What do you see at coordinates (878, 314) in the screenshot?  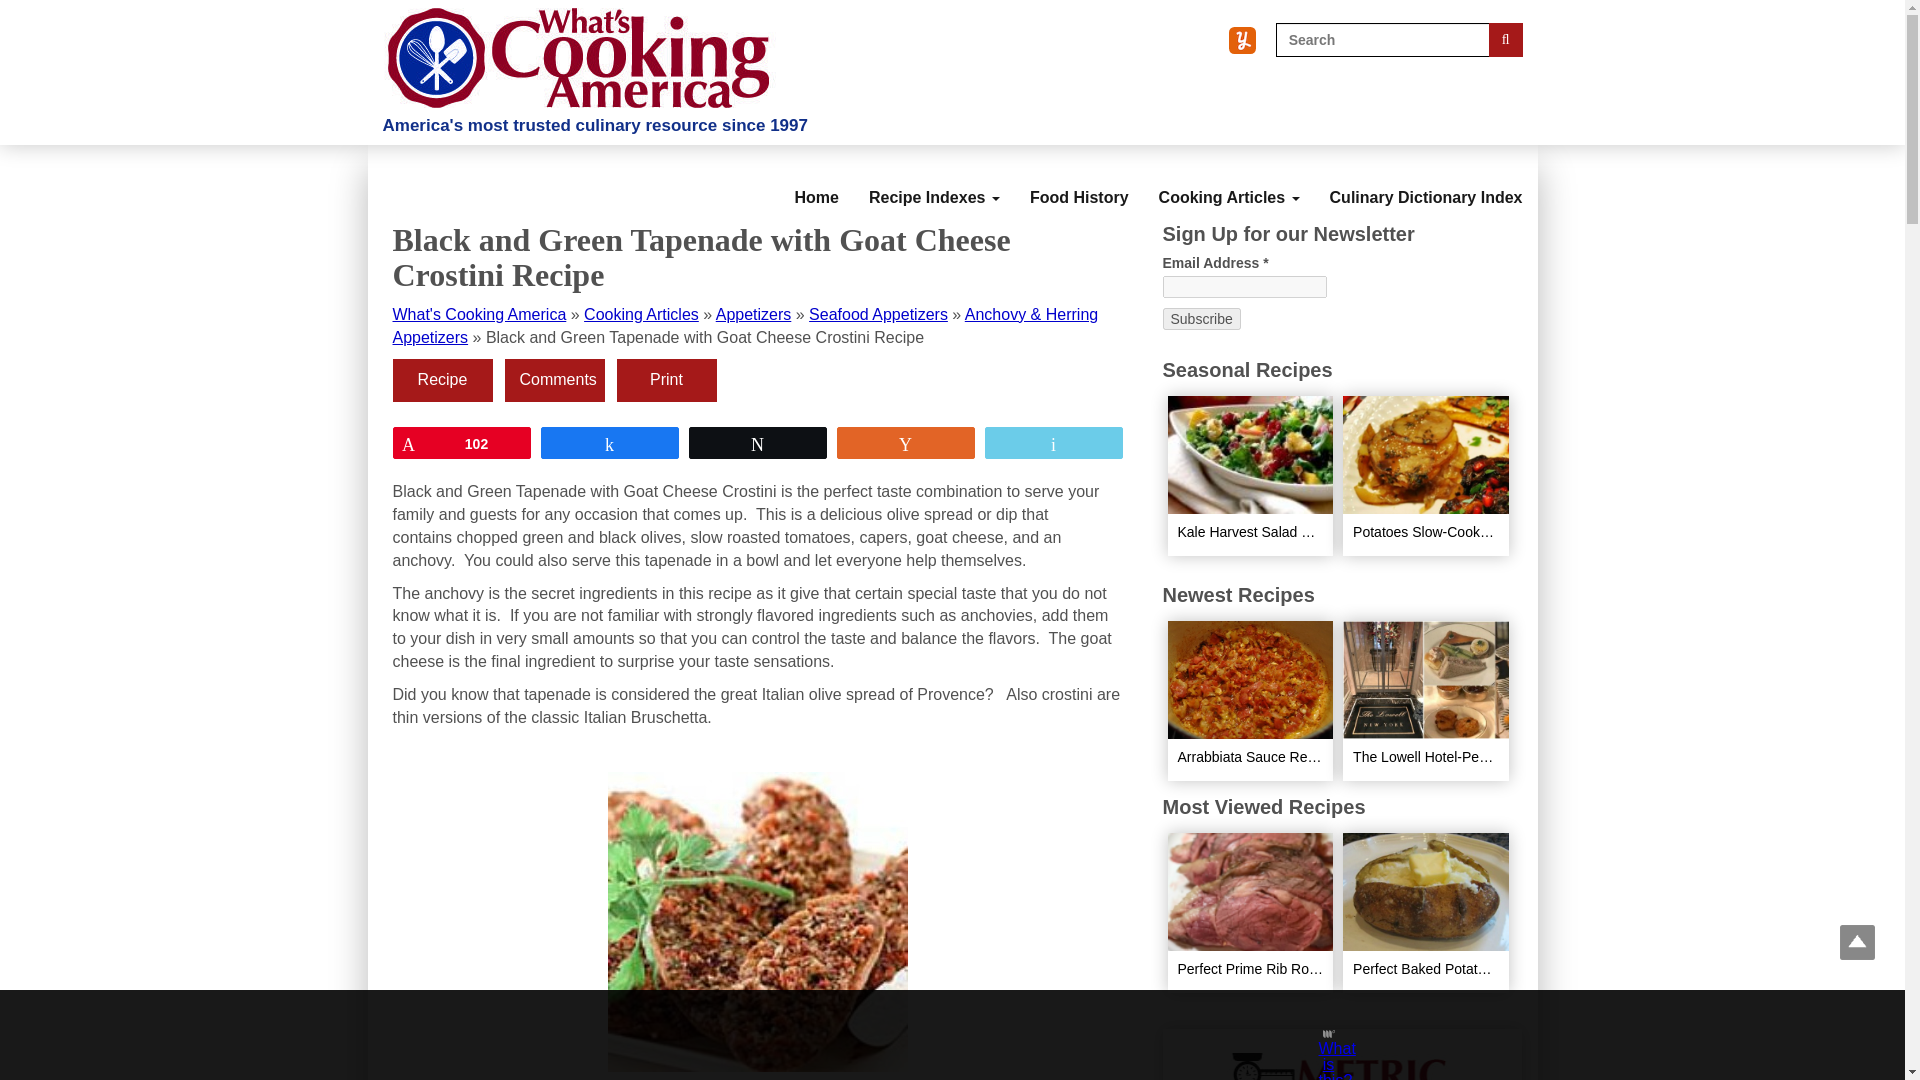 I see `Seafood Appetizers` at bounding box center [878, 314].